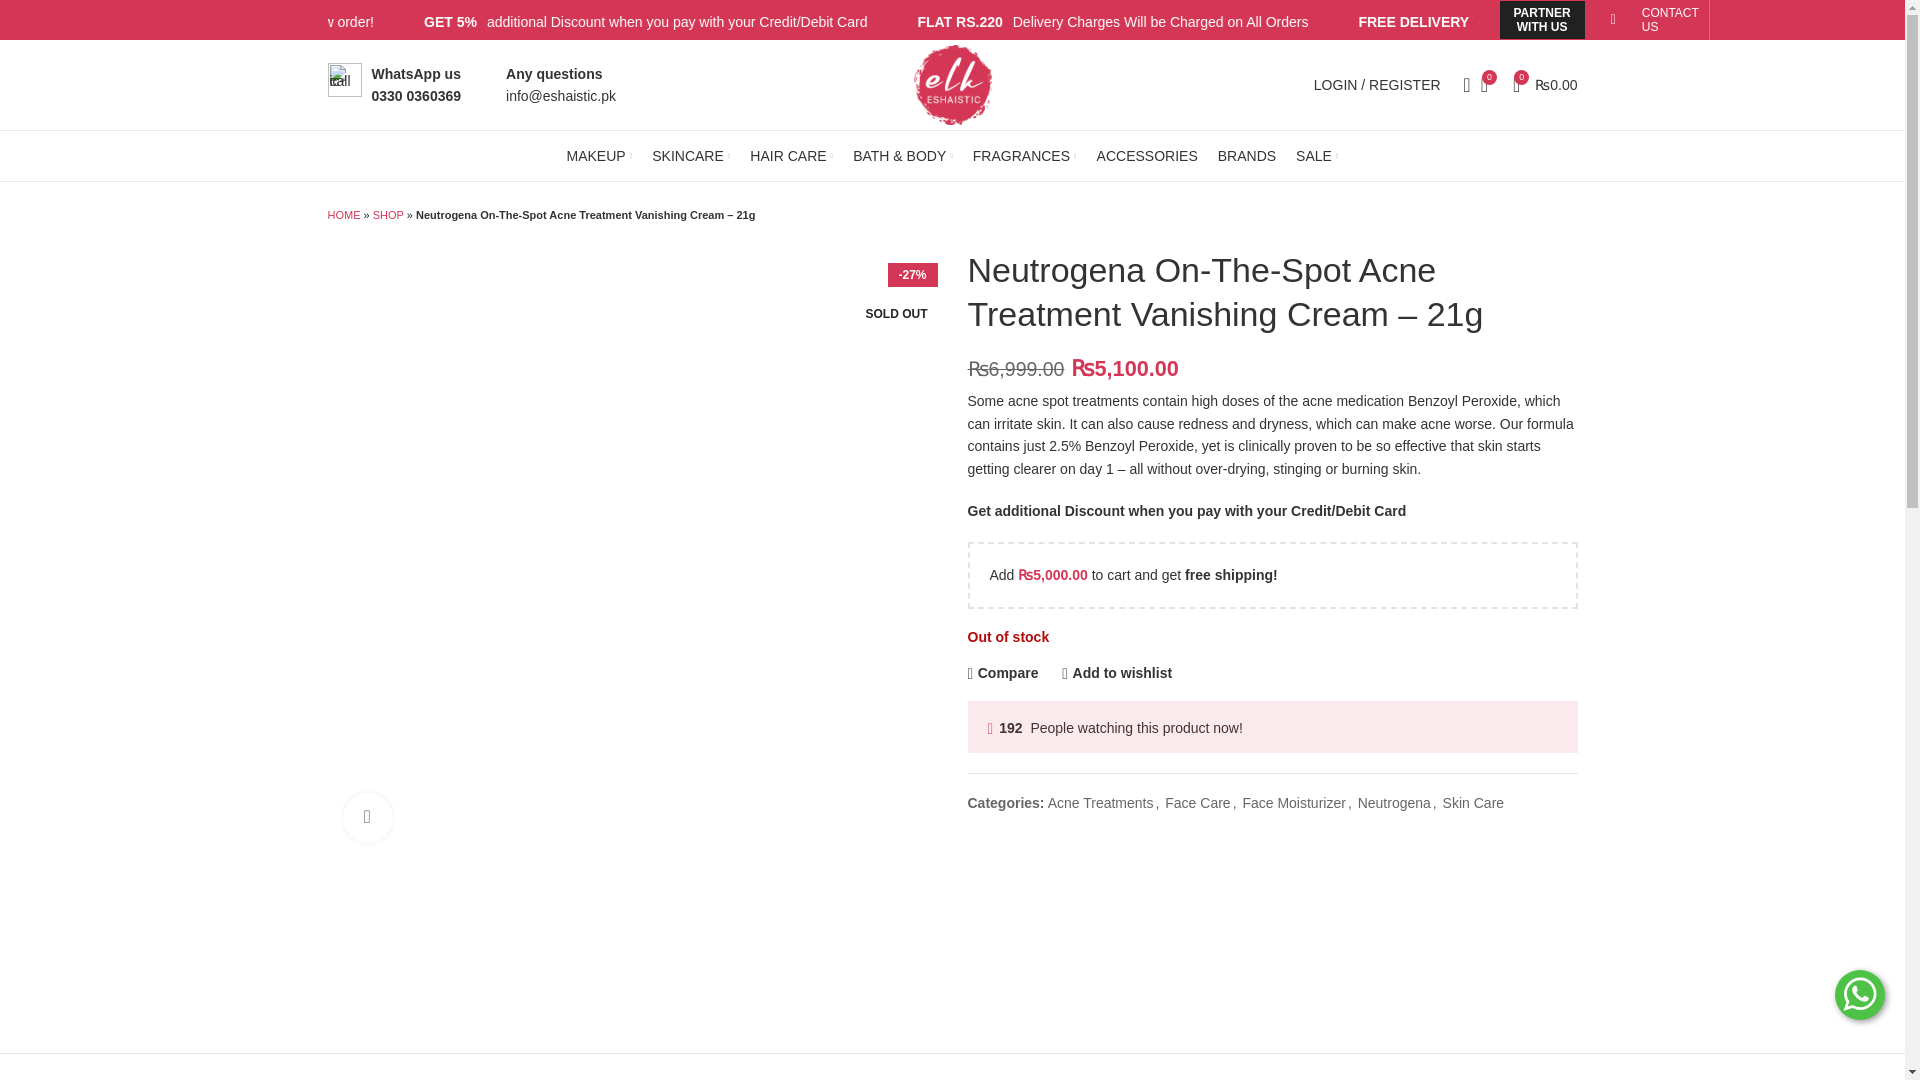 The image size is (1920, 1080). Describe the element at coordinates (1025, 156) in the screenshot. I see `FRAGRANCES` at that location.